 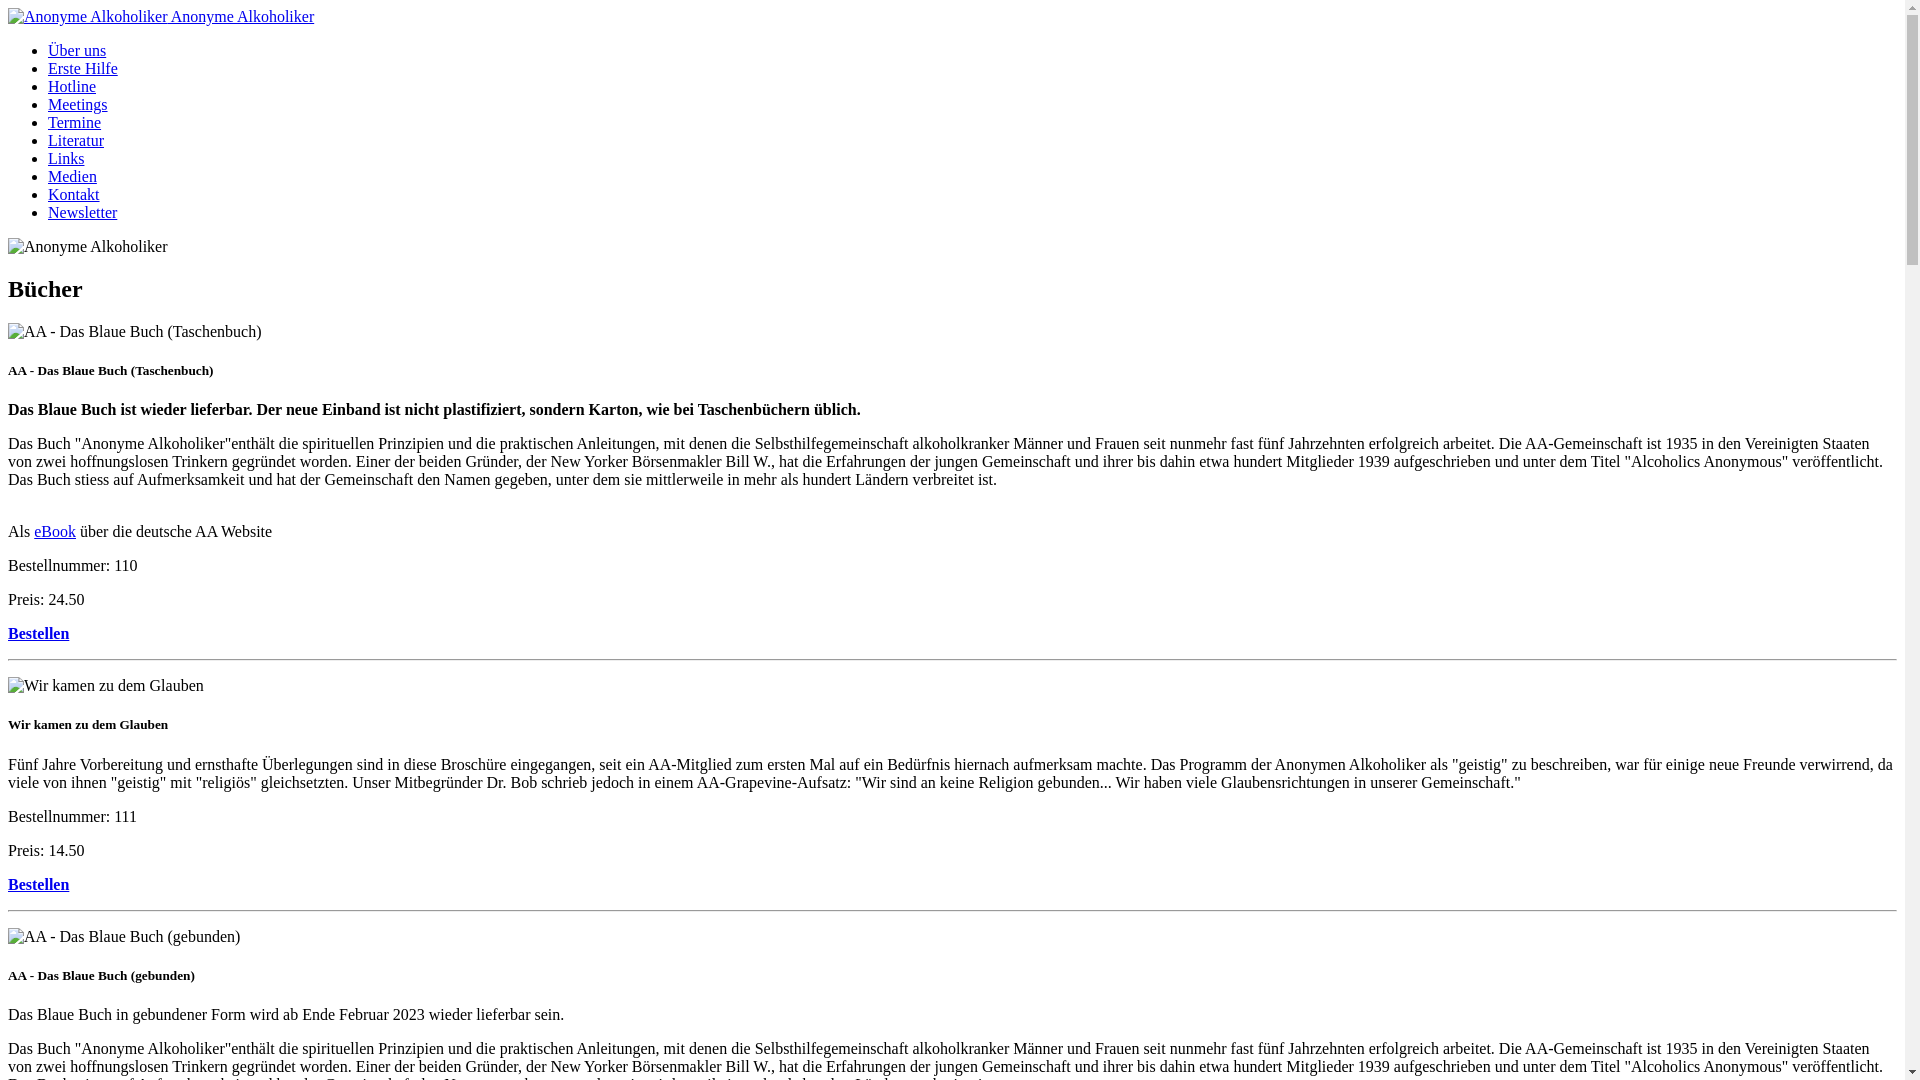 I want to click on Erste Hilfe, so click(x=83, y=68).